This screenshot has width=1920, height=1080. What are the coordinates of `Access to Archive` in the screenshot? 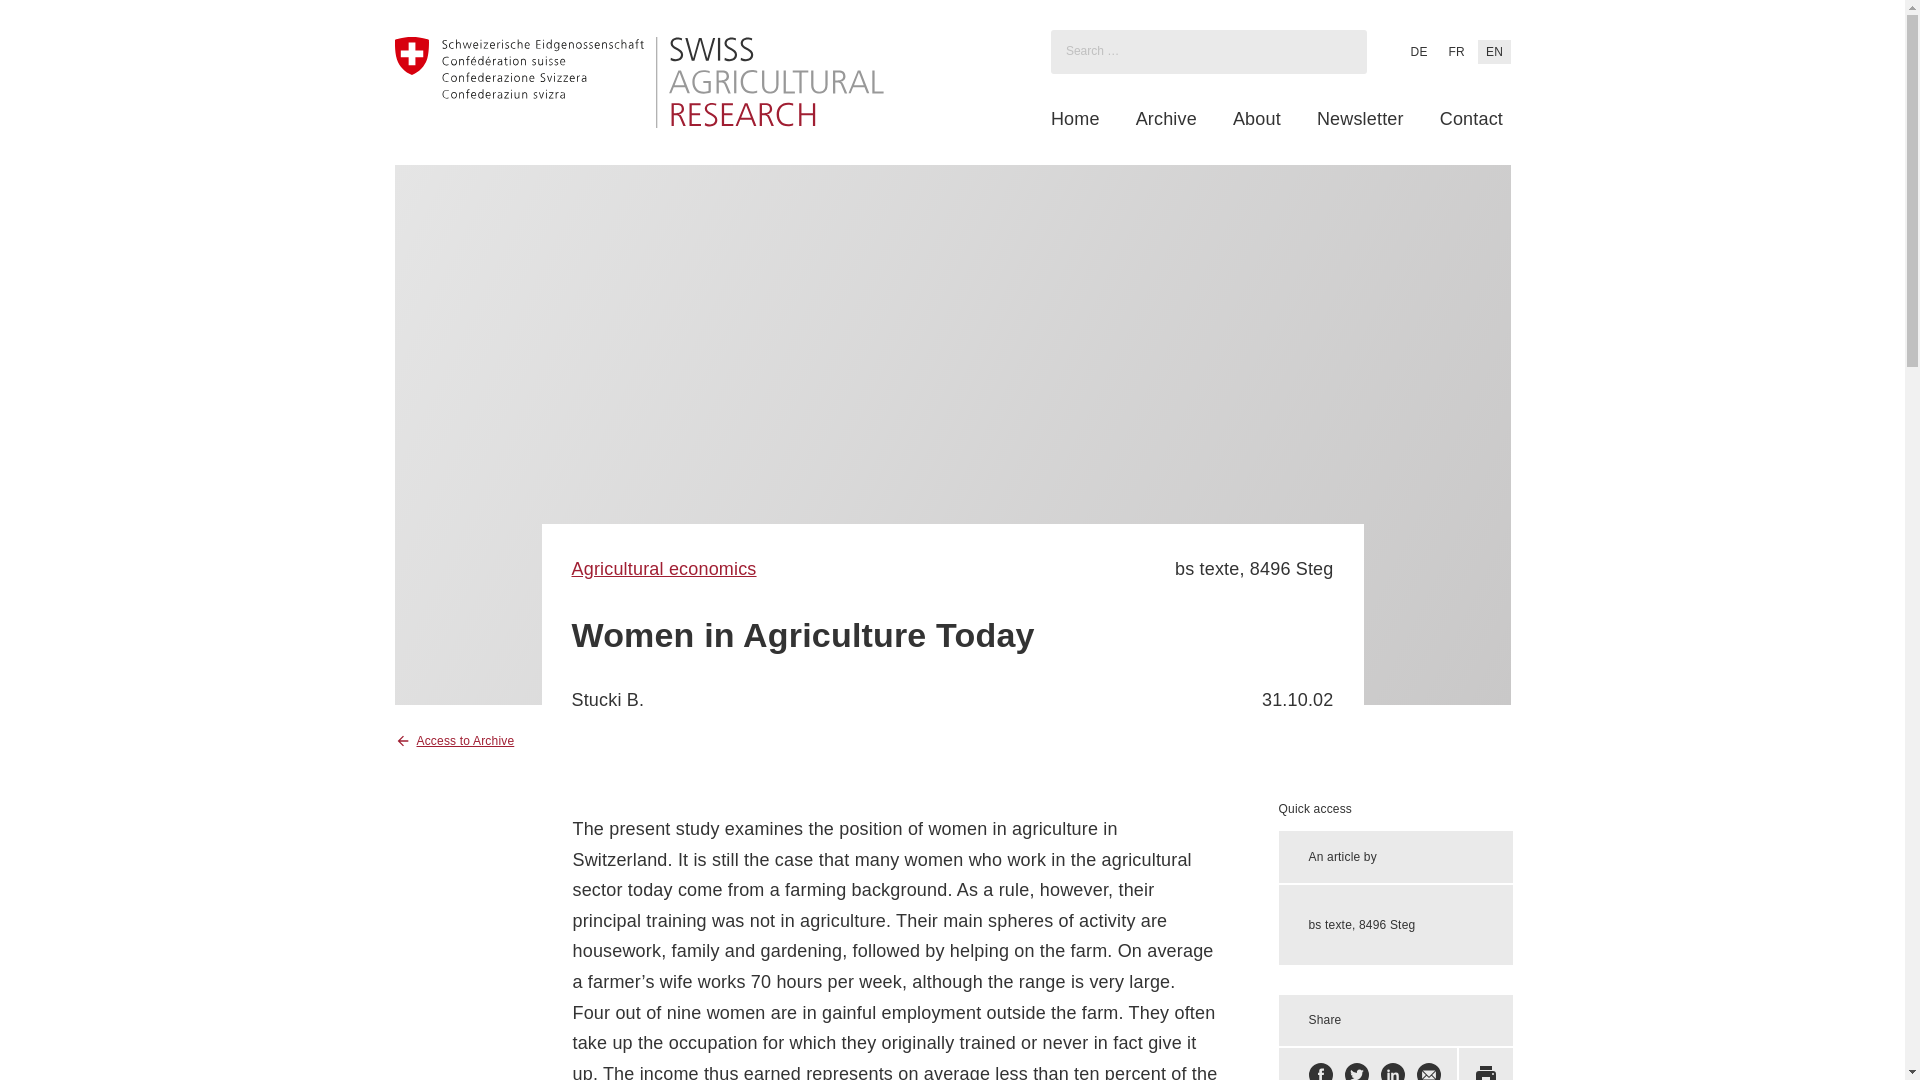 It's located at (454, 740).